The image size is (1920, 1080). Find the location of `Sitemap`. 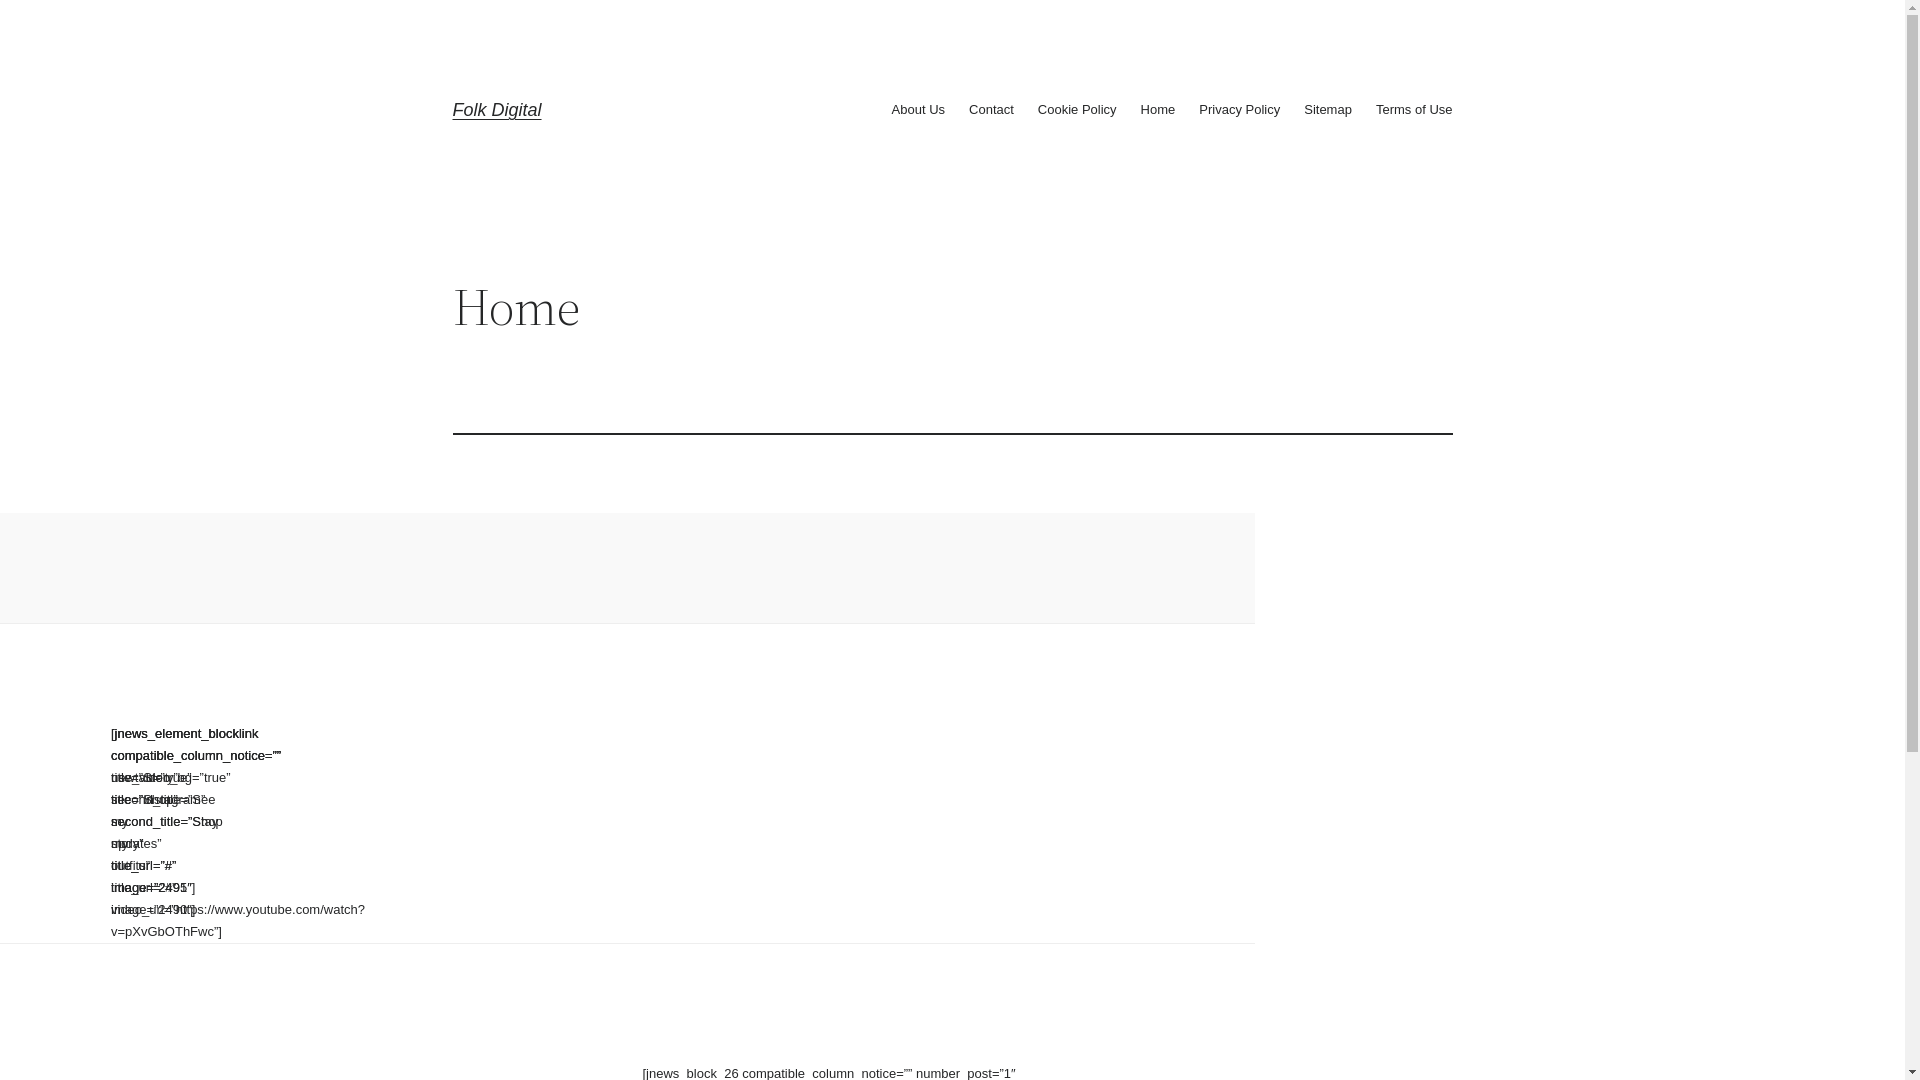

Sitemap is located at coordinates (1328, 110).